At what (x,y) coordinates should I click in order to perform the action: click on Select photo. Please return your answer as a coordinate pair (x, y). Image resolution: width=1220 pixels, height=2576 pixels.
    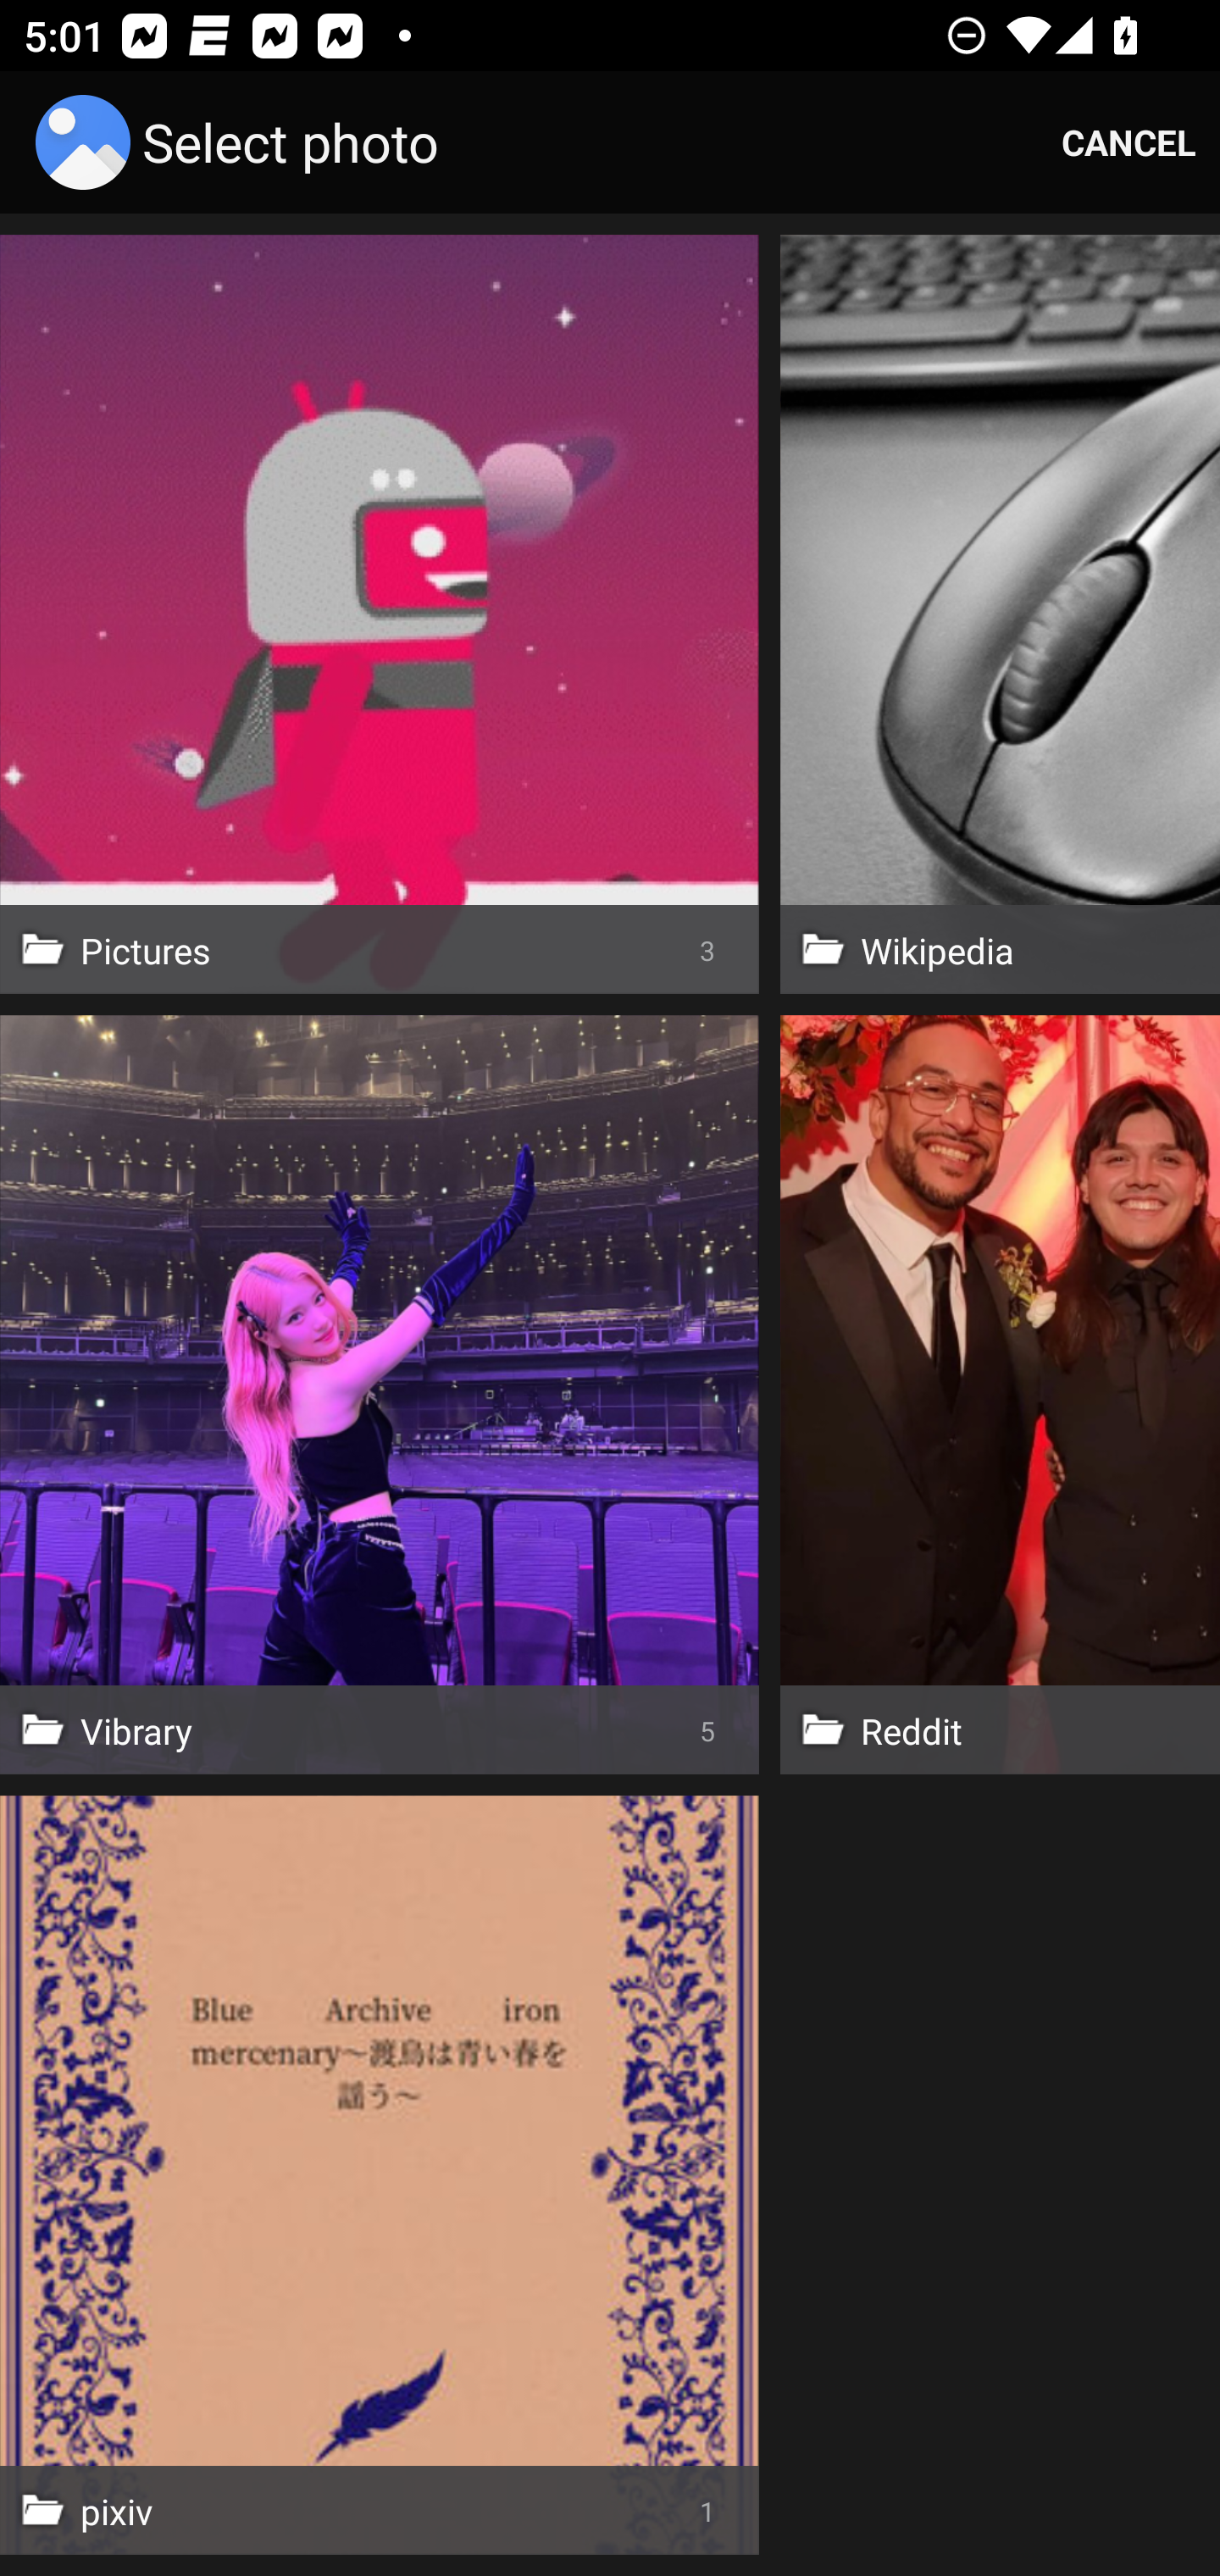
    Looking at the image, I should click on (243, 142).